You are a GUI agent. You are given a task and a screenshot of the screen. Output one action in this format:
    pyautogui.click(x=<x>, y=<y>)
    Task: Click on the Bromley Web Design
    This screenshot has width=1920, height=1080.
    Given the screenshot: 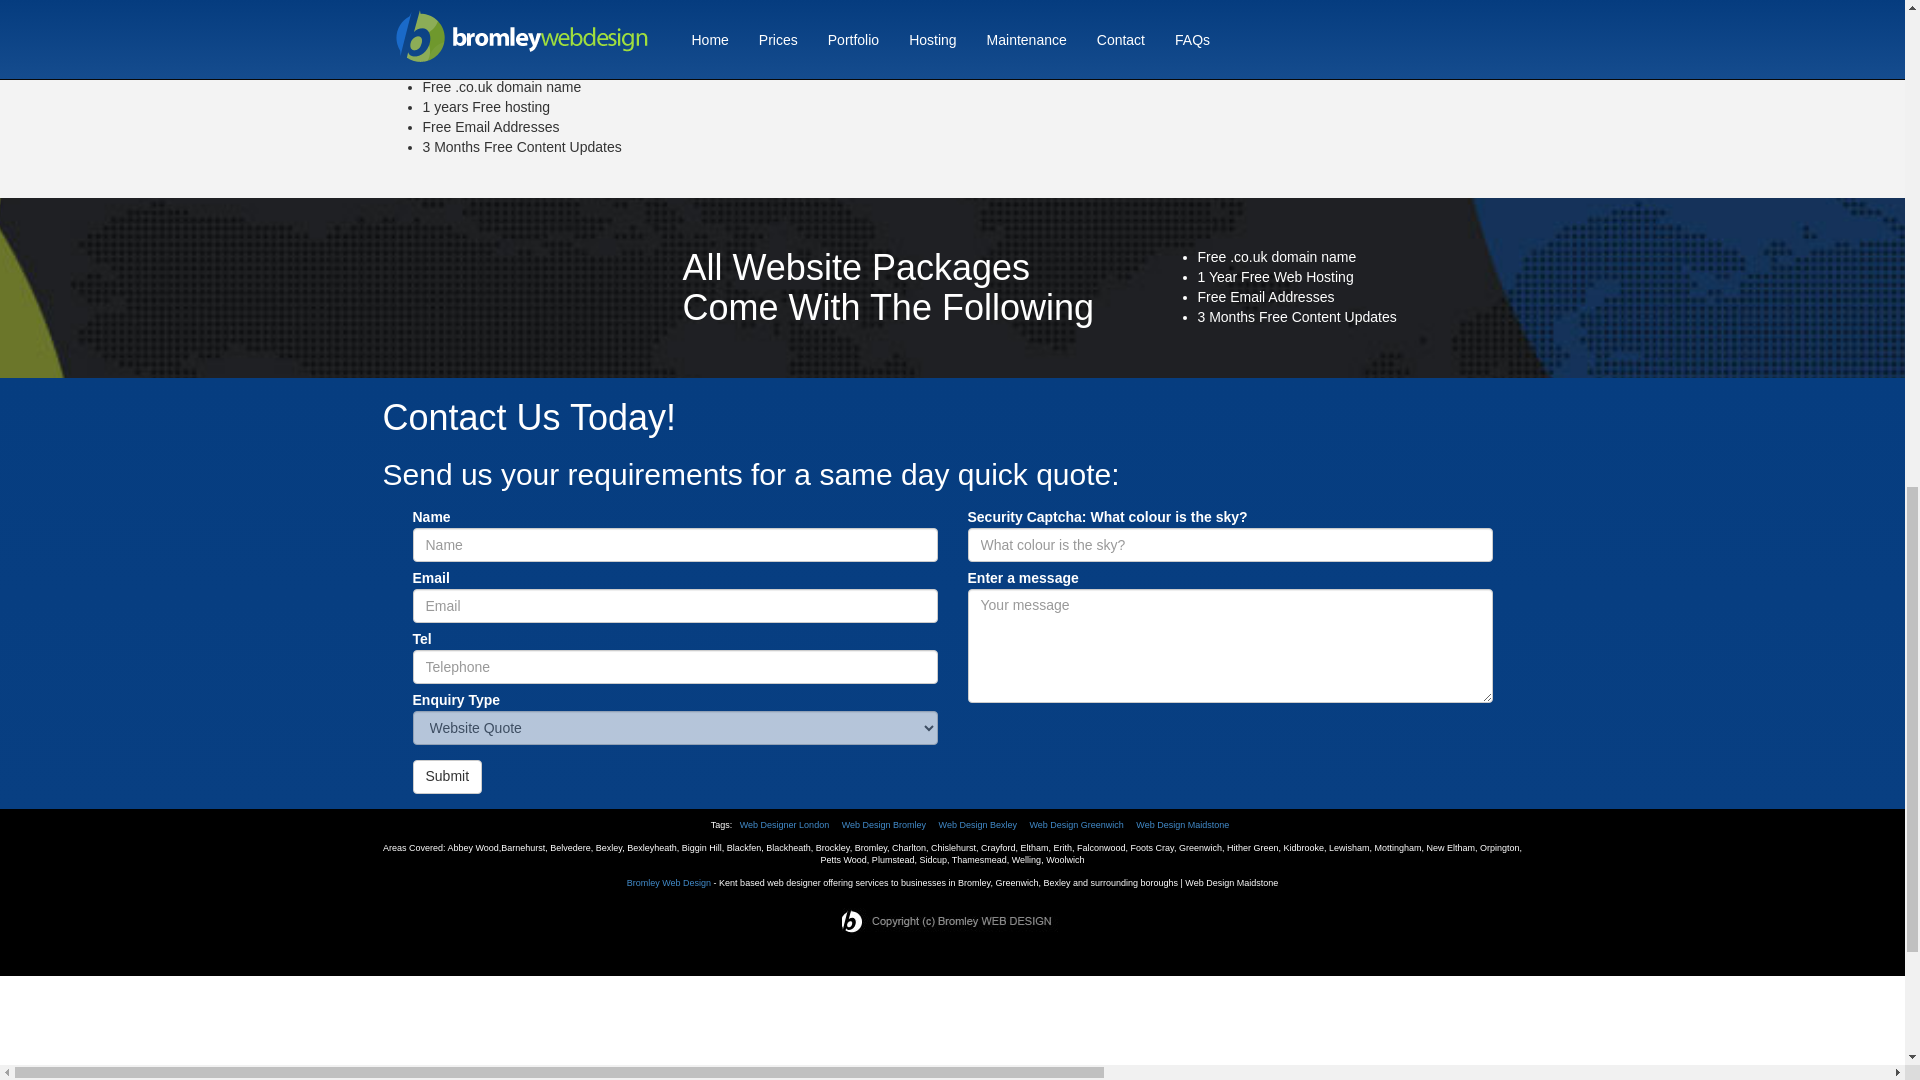 What is the action you would take?
    pyautogui.click(x=668, y=882)
    